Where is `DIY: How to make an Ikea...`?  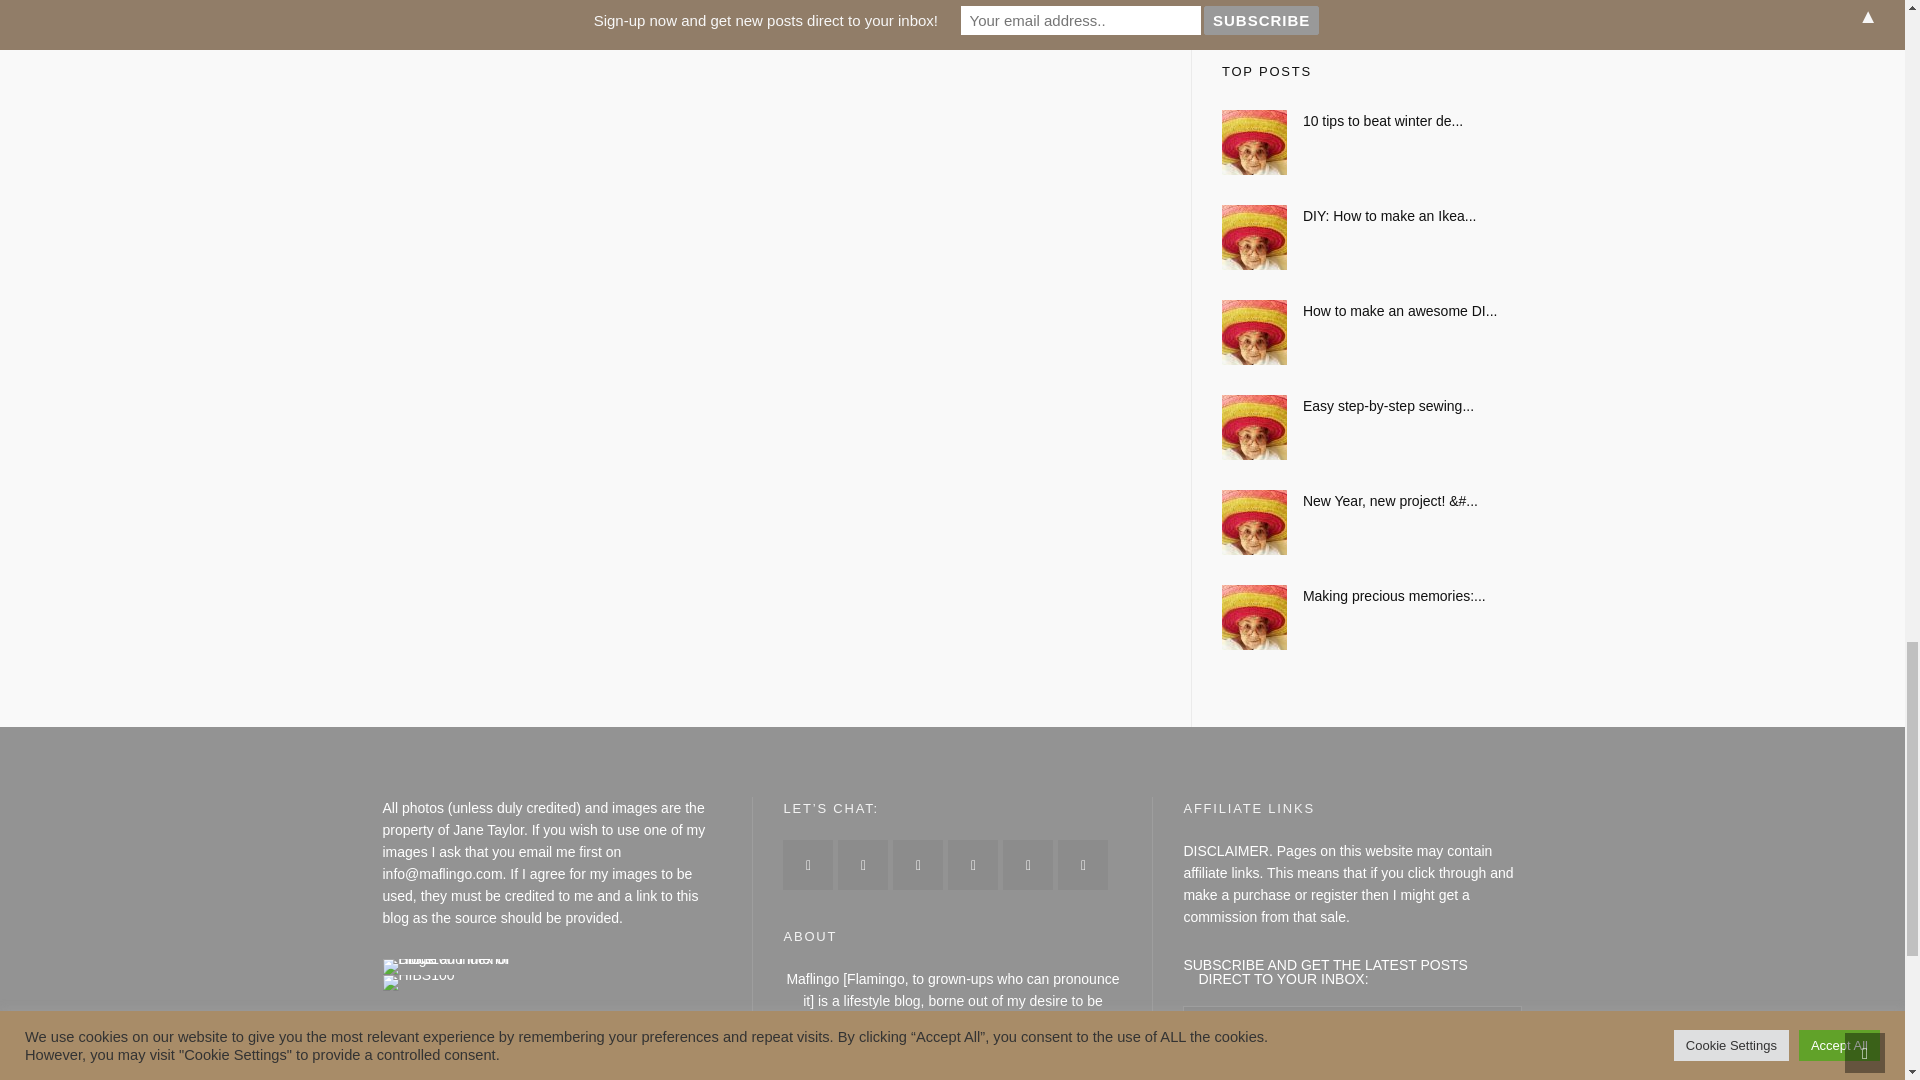
DIY: How to make an Ikea... is located at coordinates (1372, 216).